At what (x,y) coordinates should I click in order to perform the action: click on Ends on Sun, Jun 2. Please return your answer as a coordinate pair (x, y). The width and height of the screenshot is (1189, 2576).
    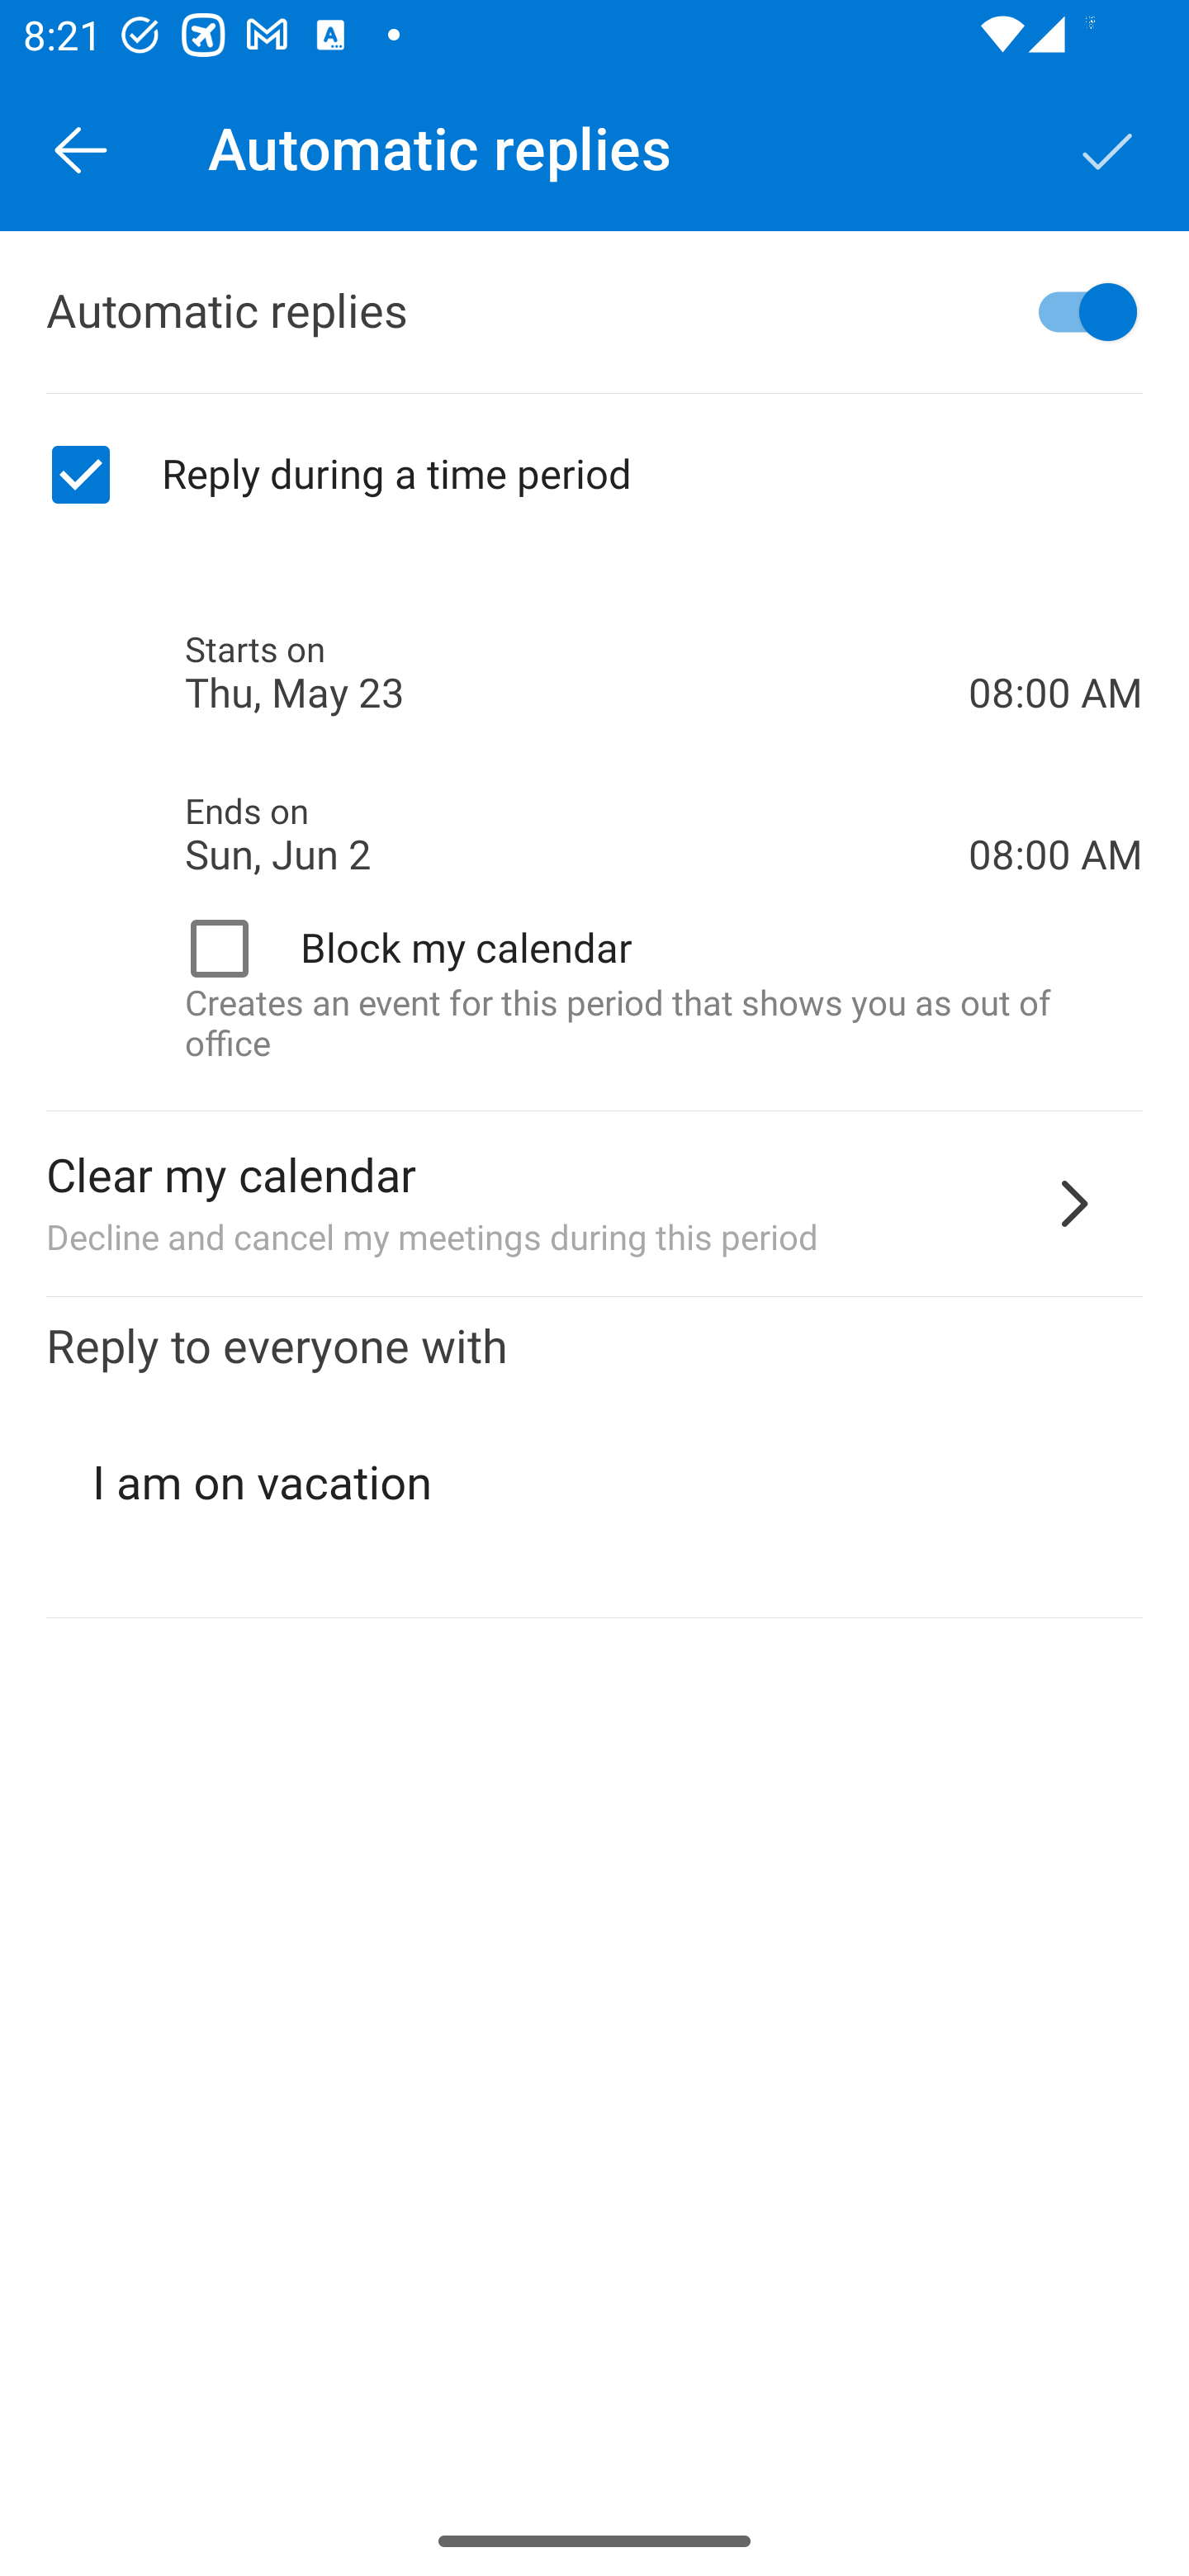
    Looking at the image, I should click on (576, 834).